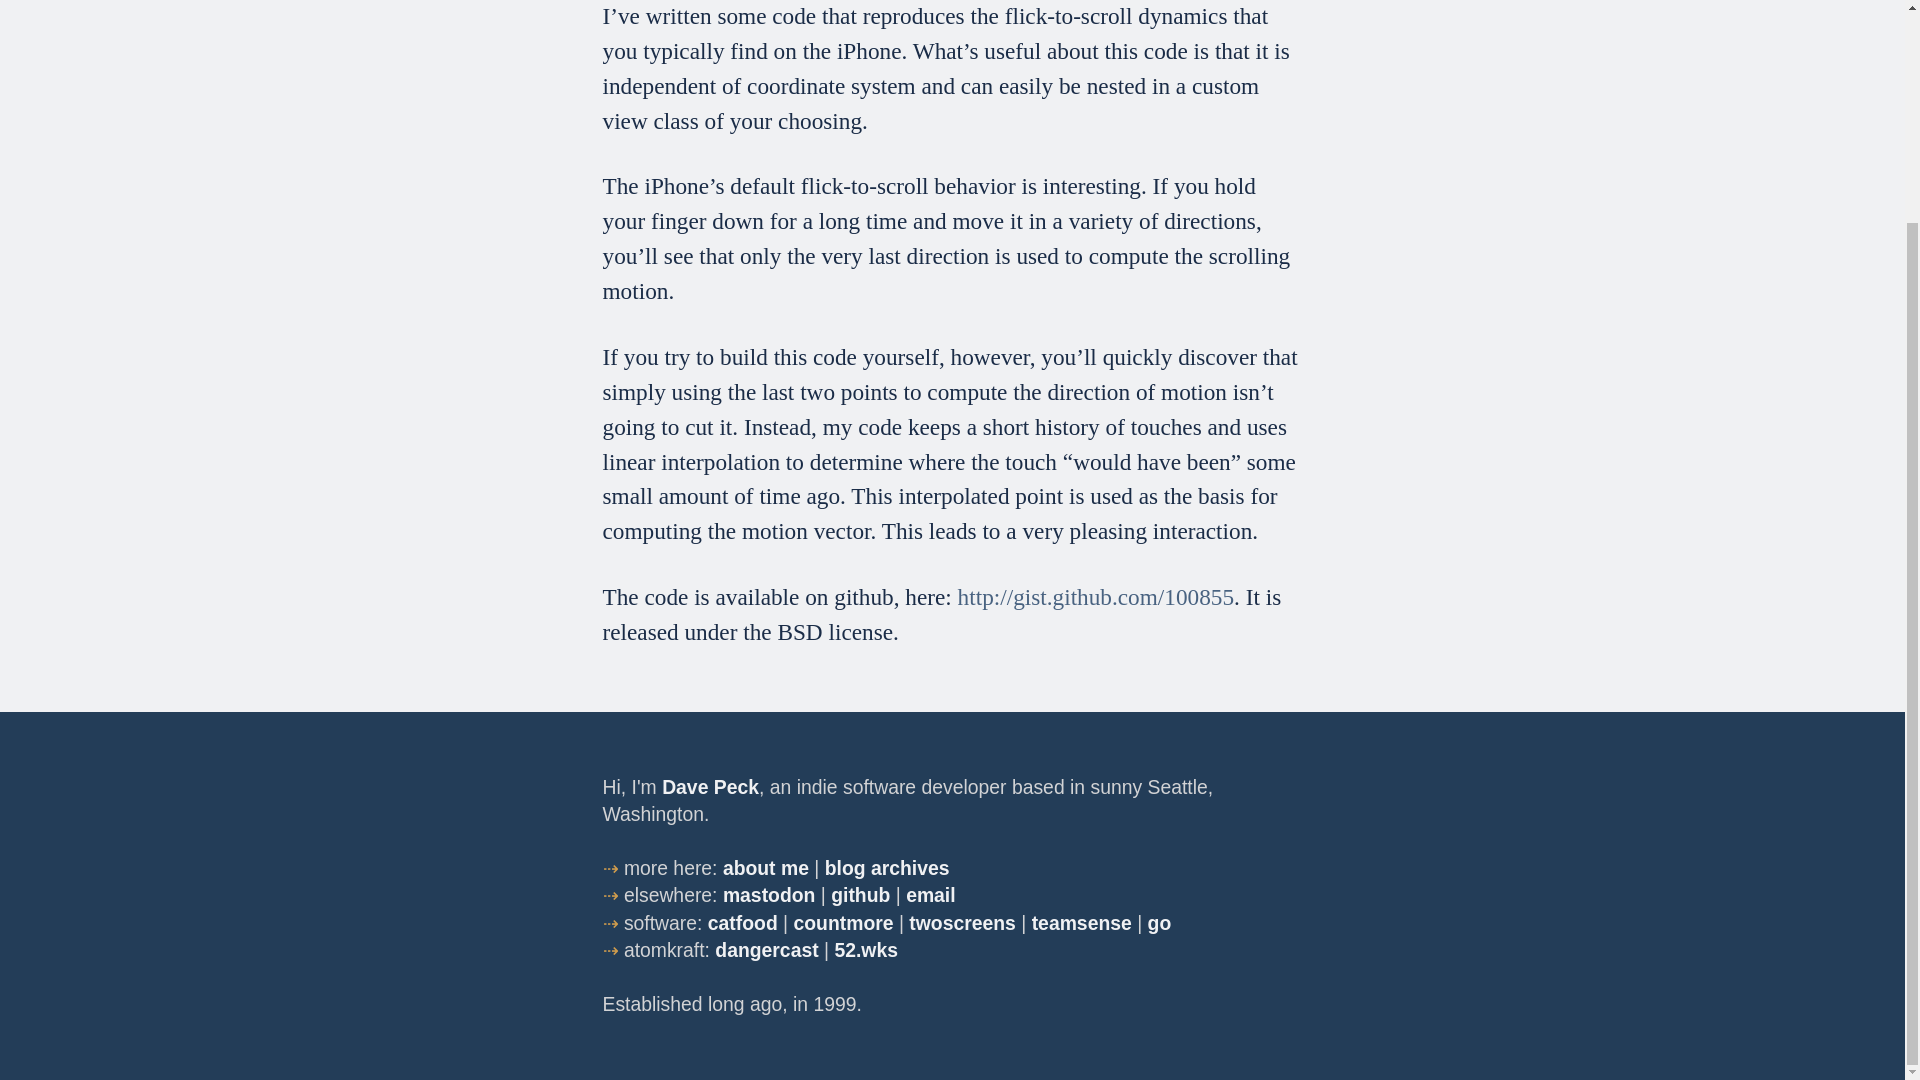 This screenshot has width=1920, height=1080. I want to click on blog archives, so click(888, 868).